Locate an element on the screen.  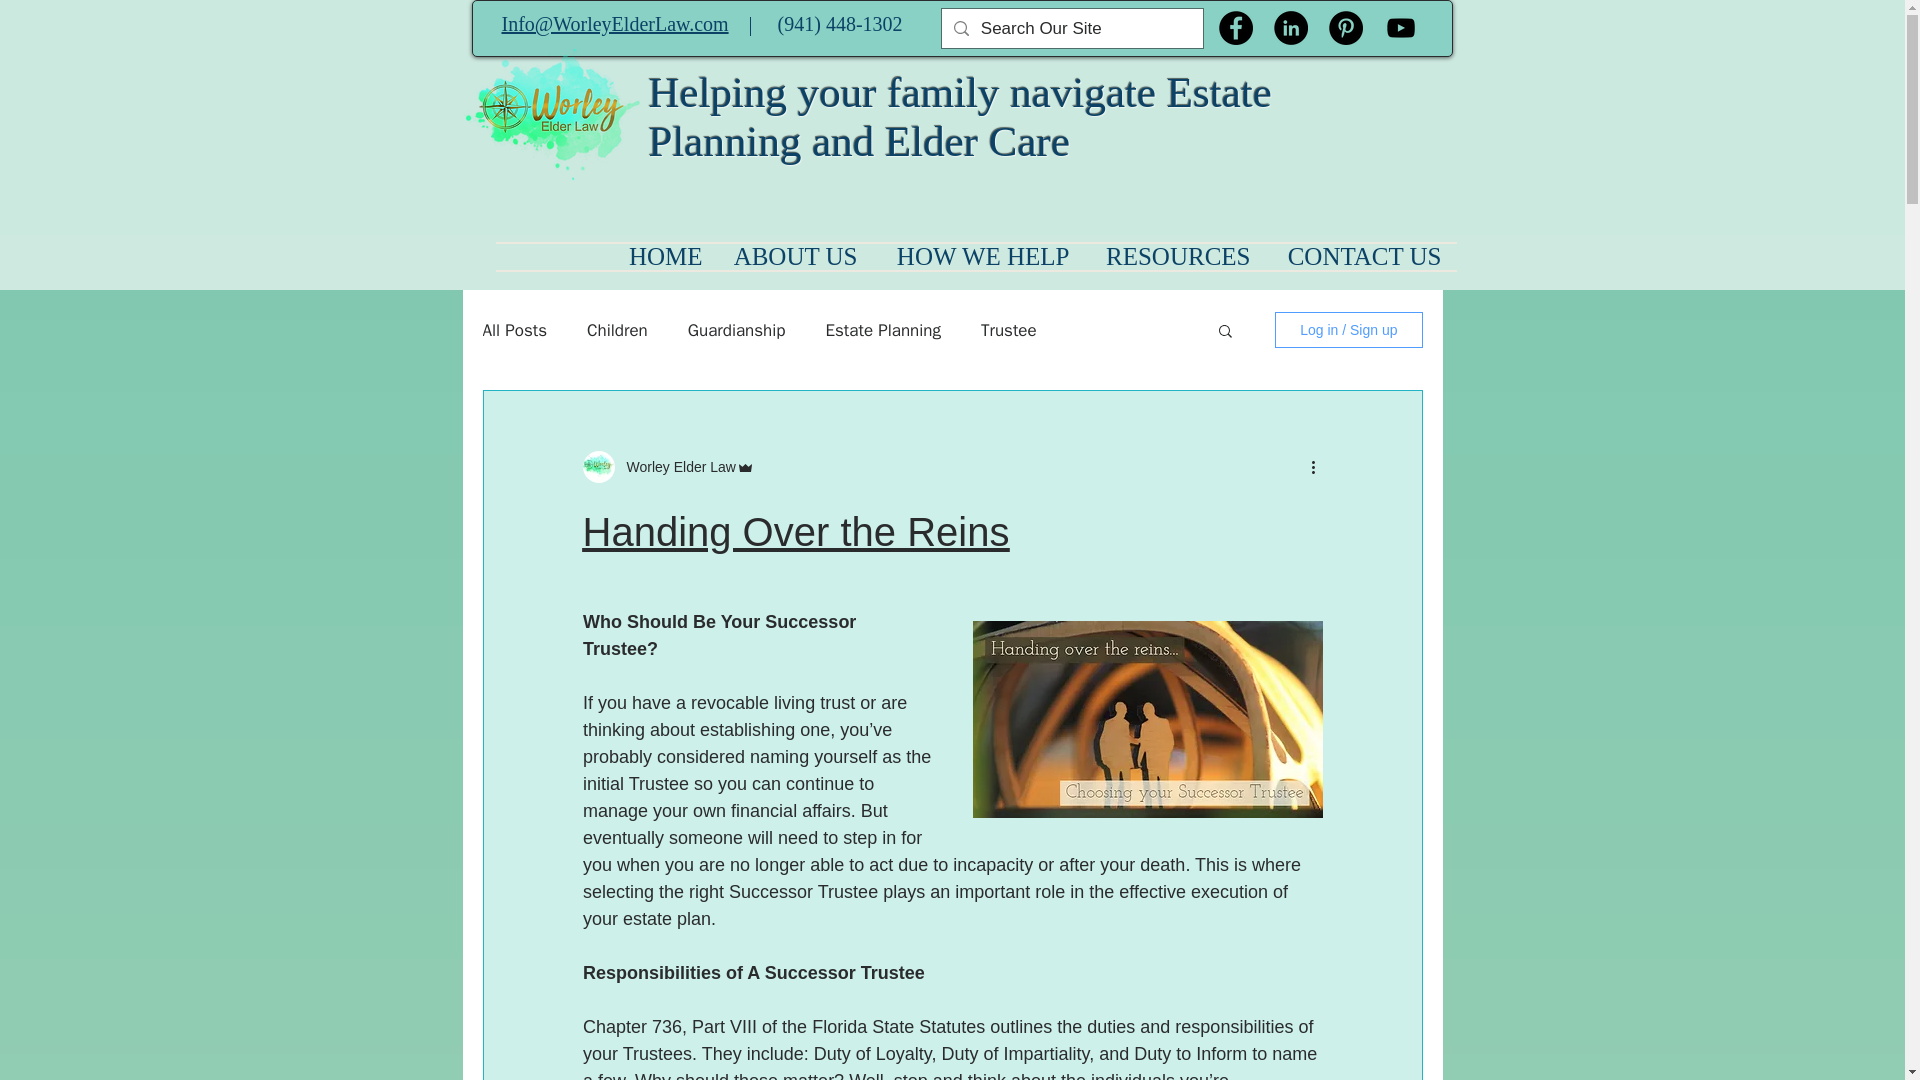
All Posts is located at coordinates (514, 329).